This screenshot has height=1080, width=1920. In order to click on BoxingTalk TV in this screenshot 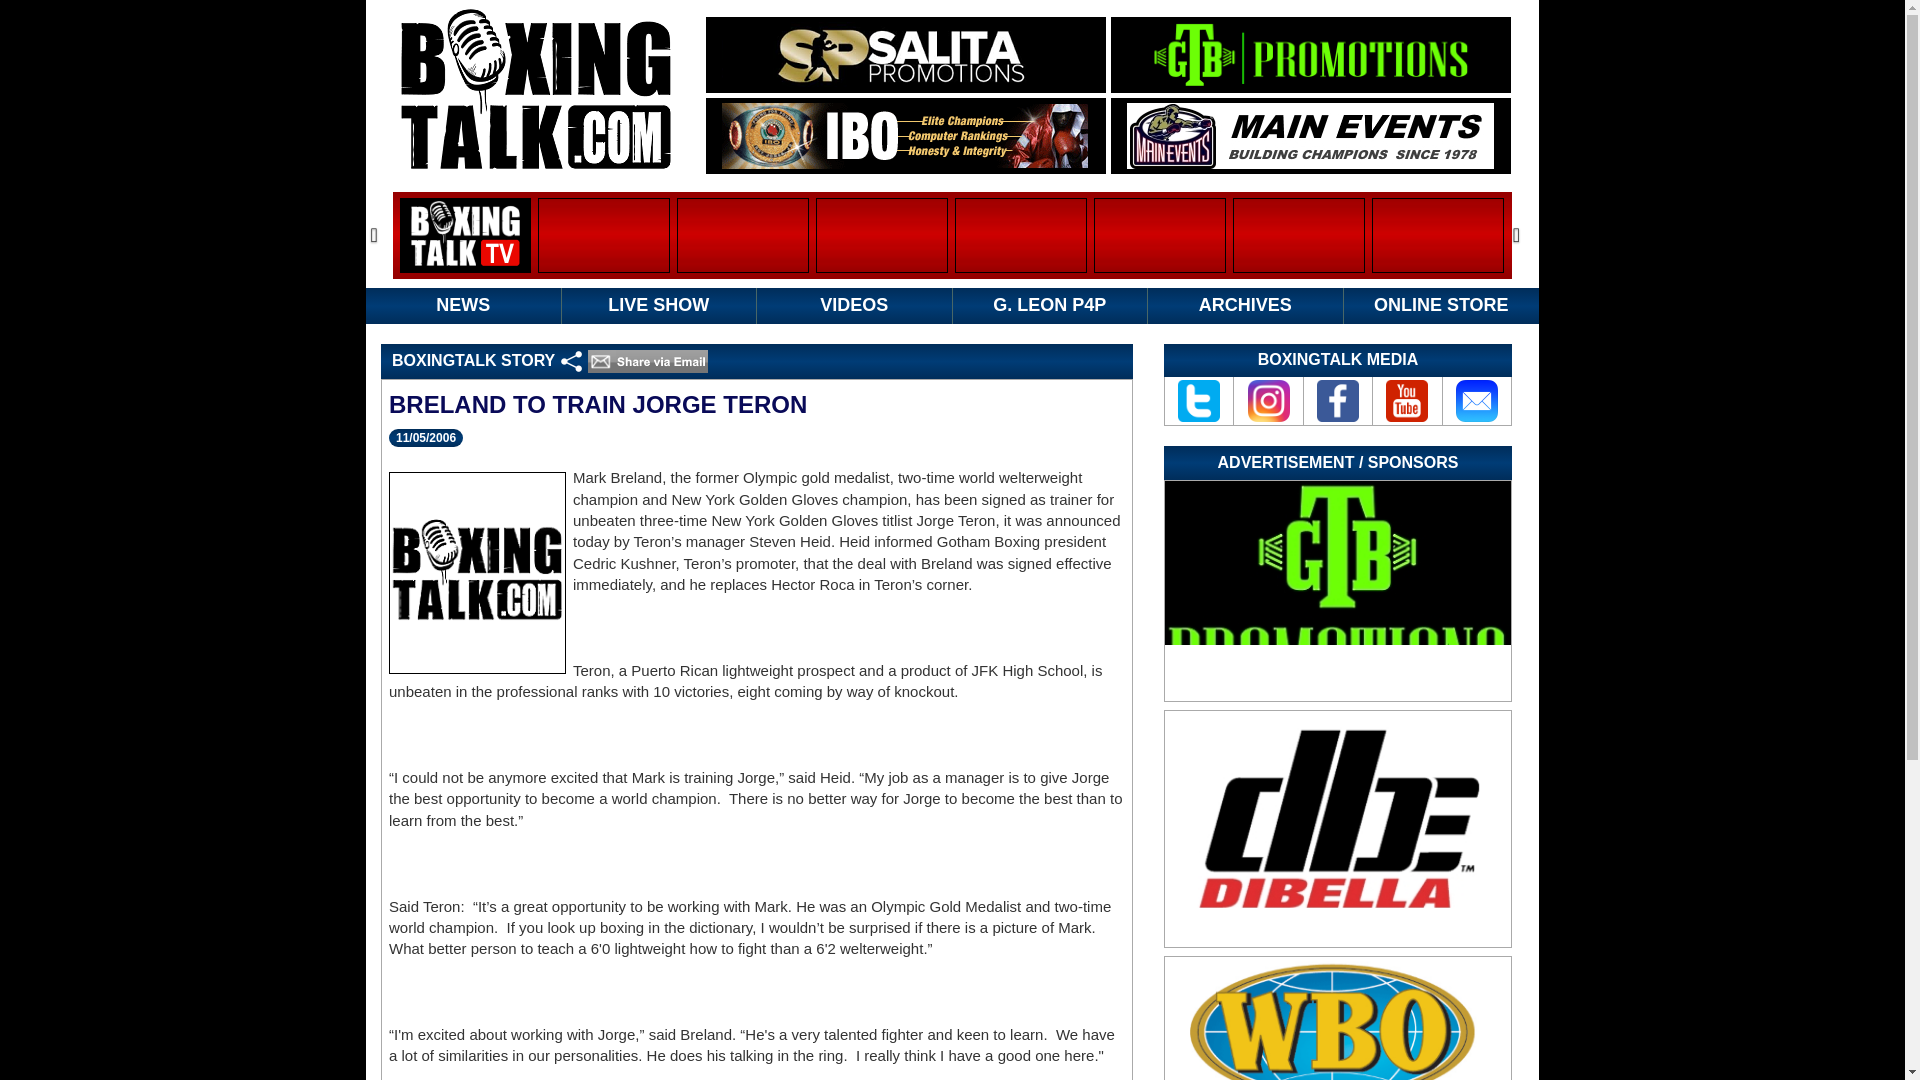, I will do `click(465, 235)`.